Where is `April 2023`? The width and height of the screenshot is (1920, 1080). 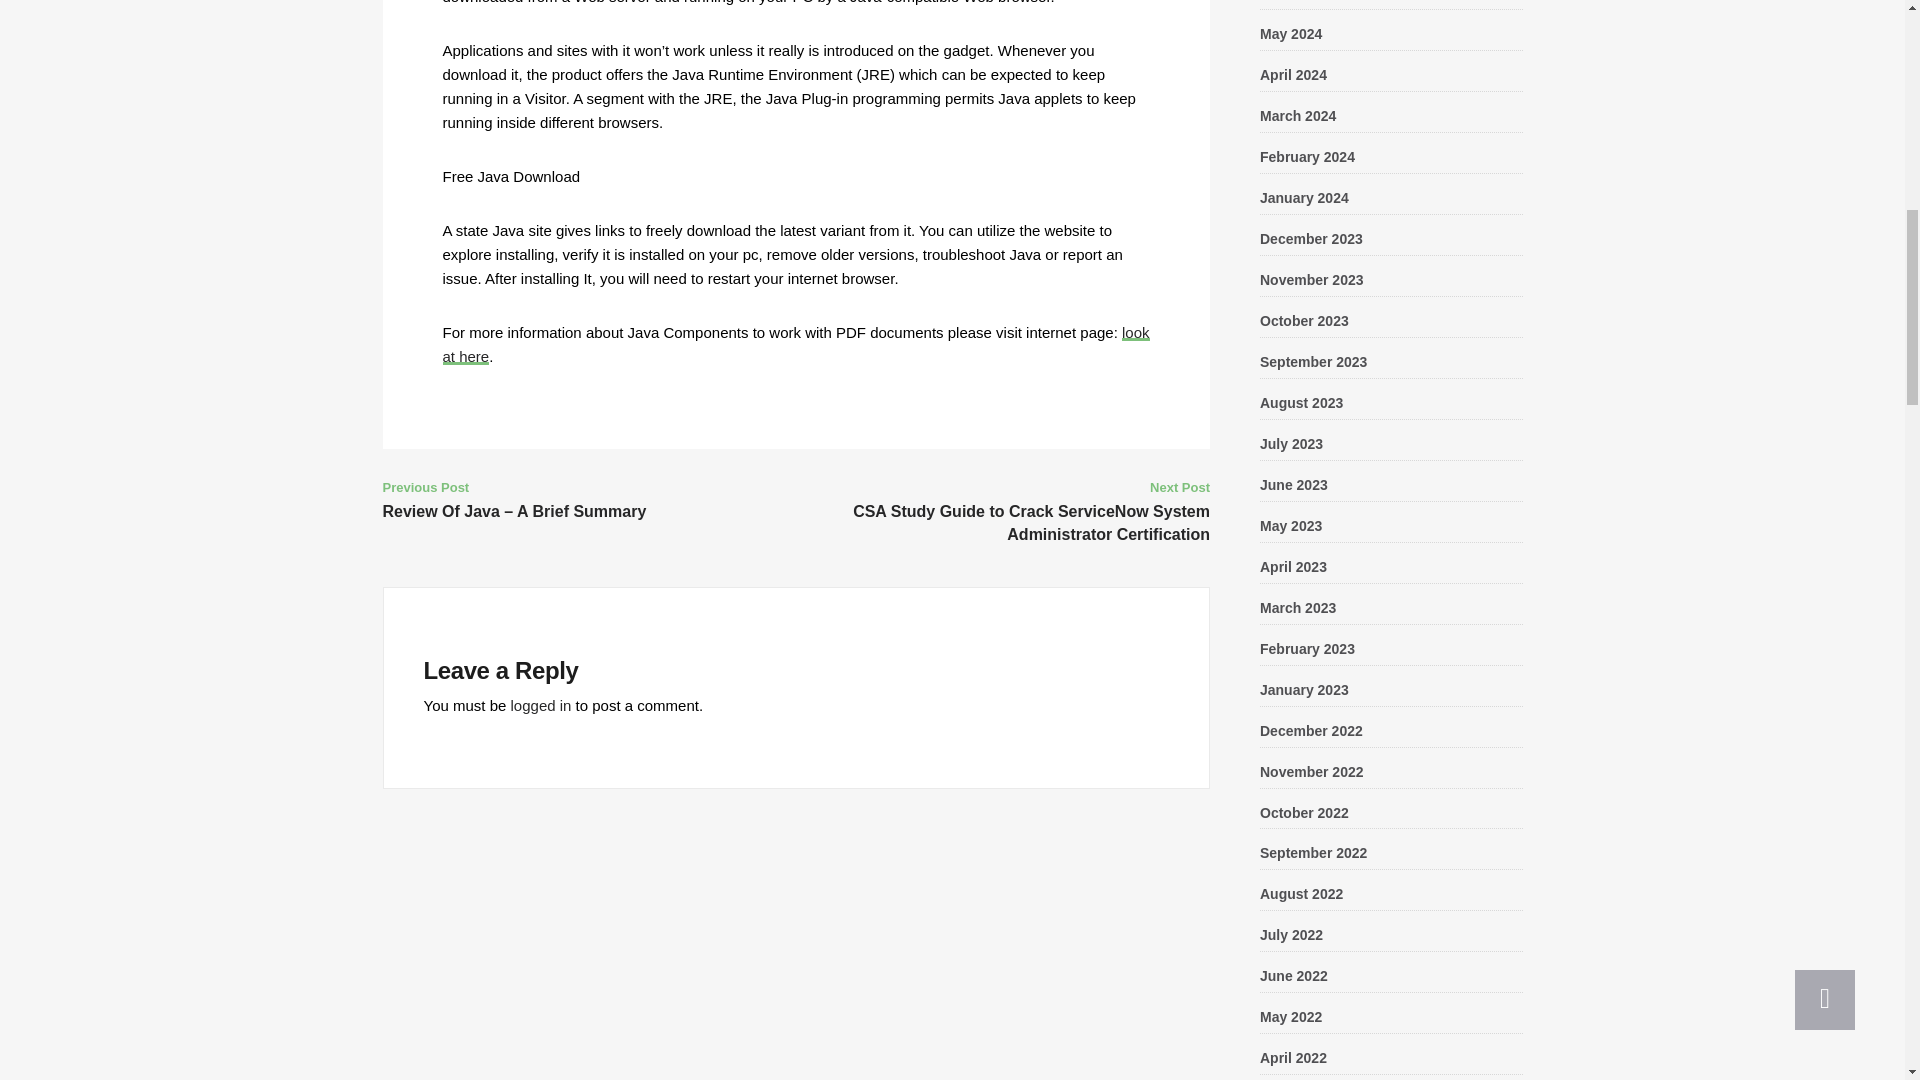 April 2023 is located at coordinates (1292, 566).